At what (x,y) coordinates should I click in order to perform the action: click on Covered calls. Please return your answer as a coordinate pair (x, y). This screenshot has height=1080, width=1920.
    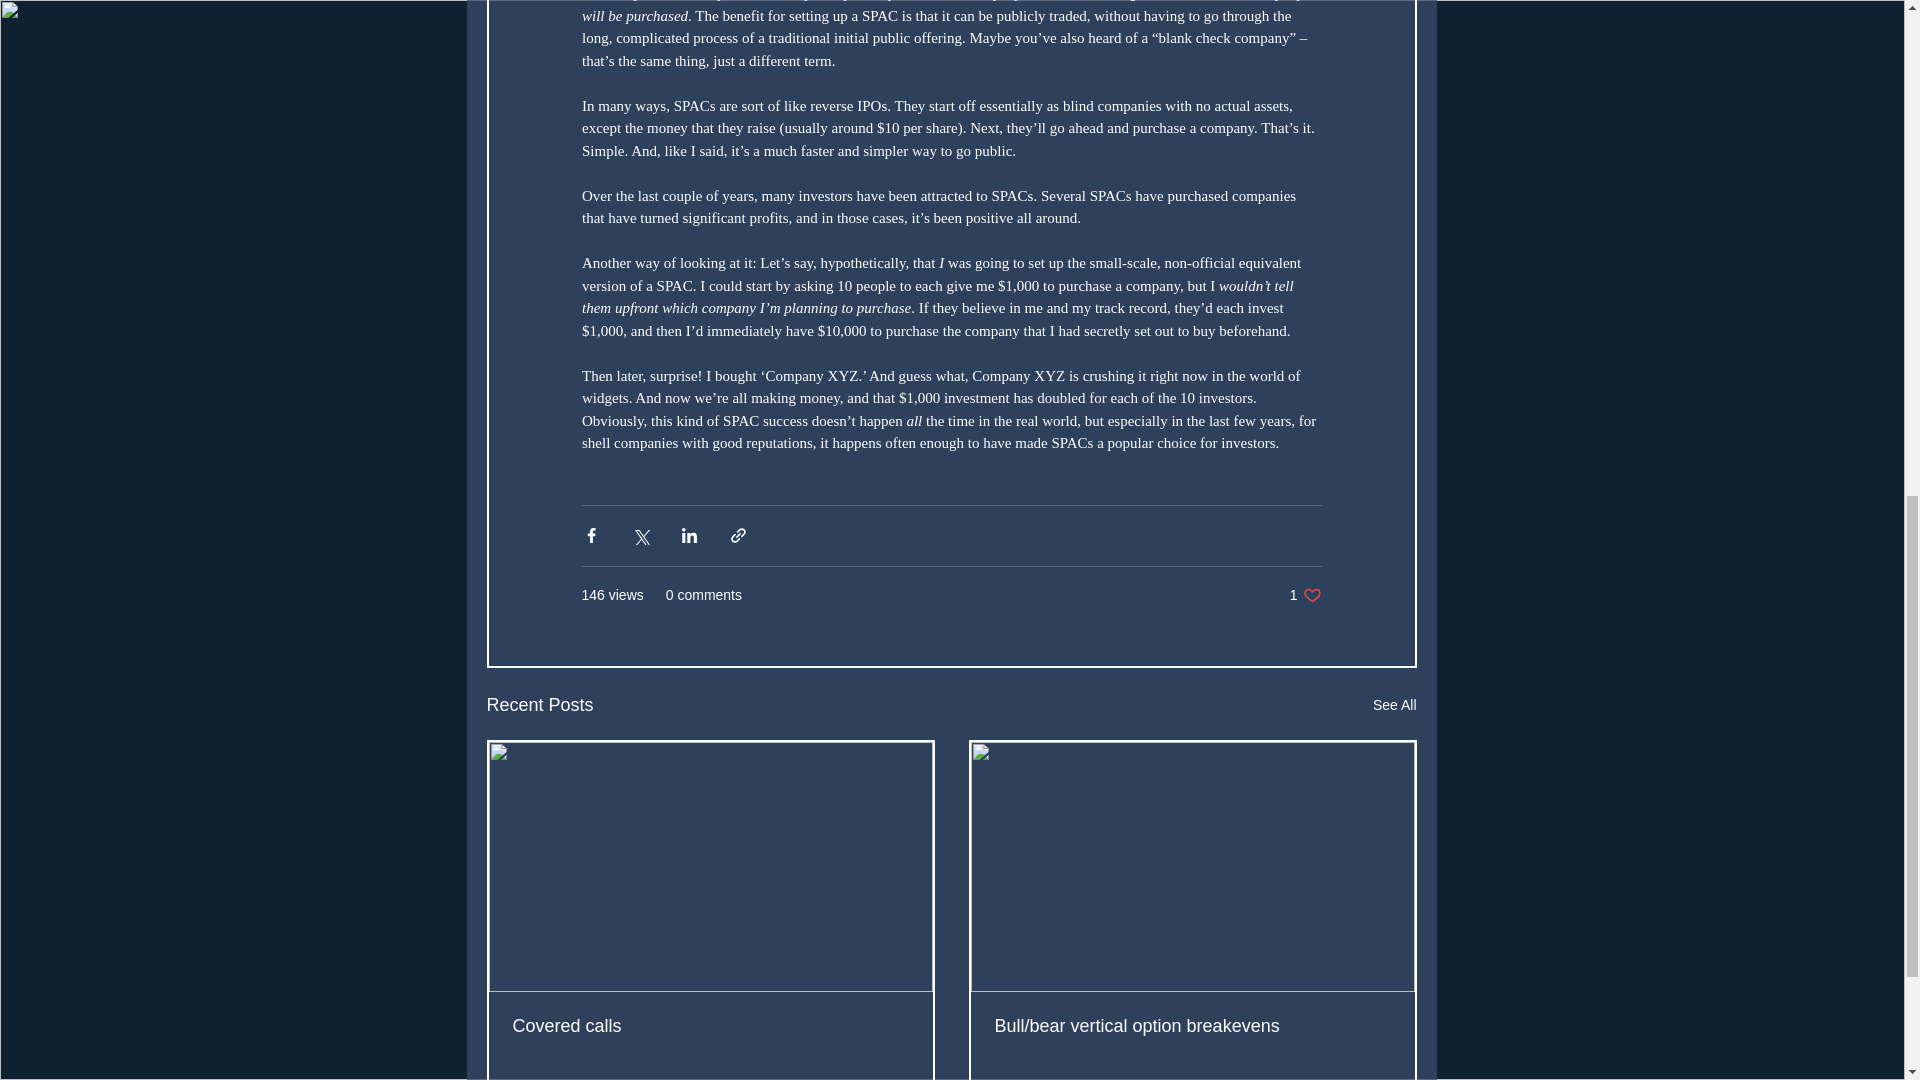
    Looking at the image, I should click on (710, 1026).